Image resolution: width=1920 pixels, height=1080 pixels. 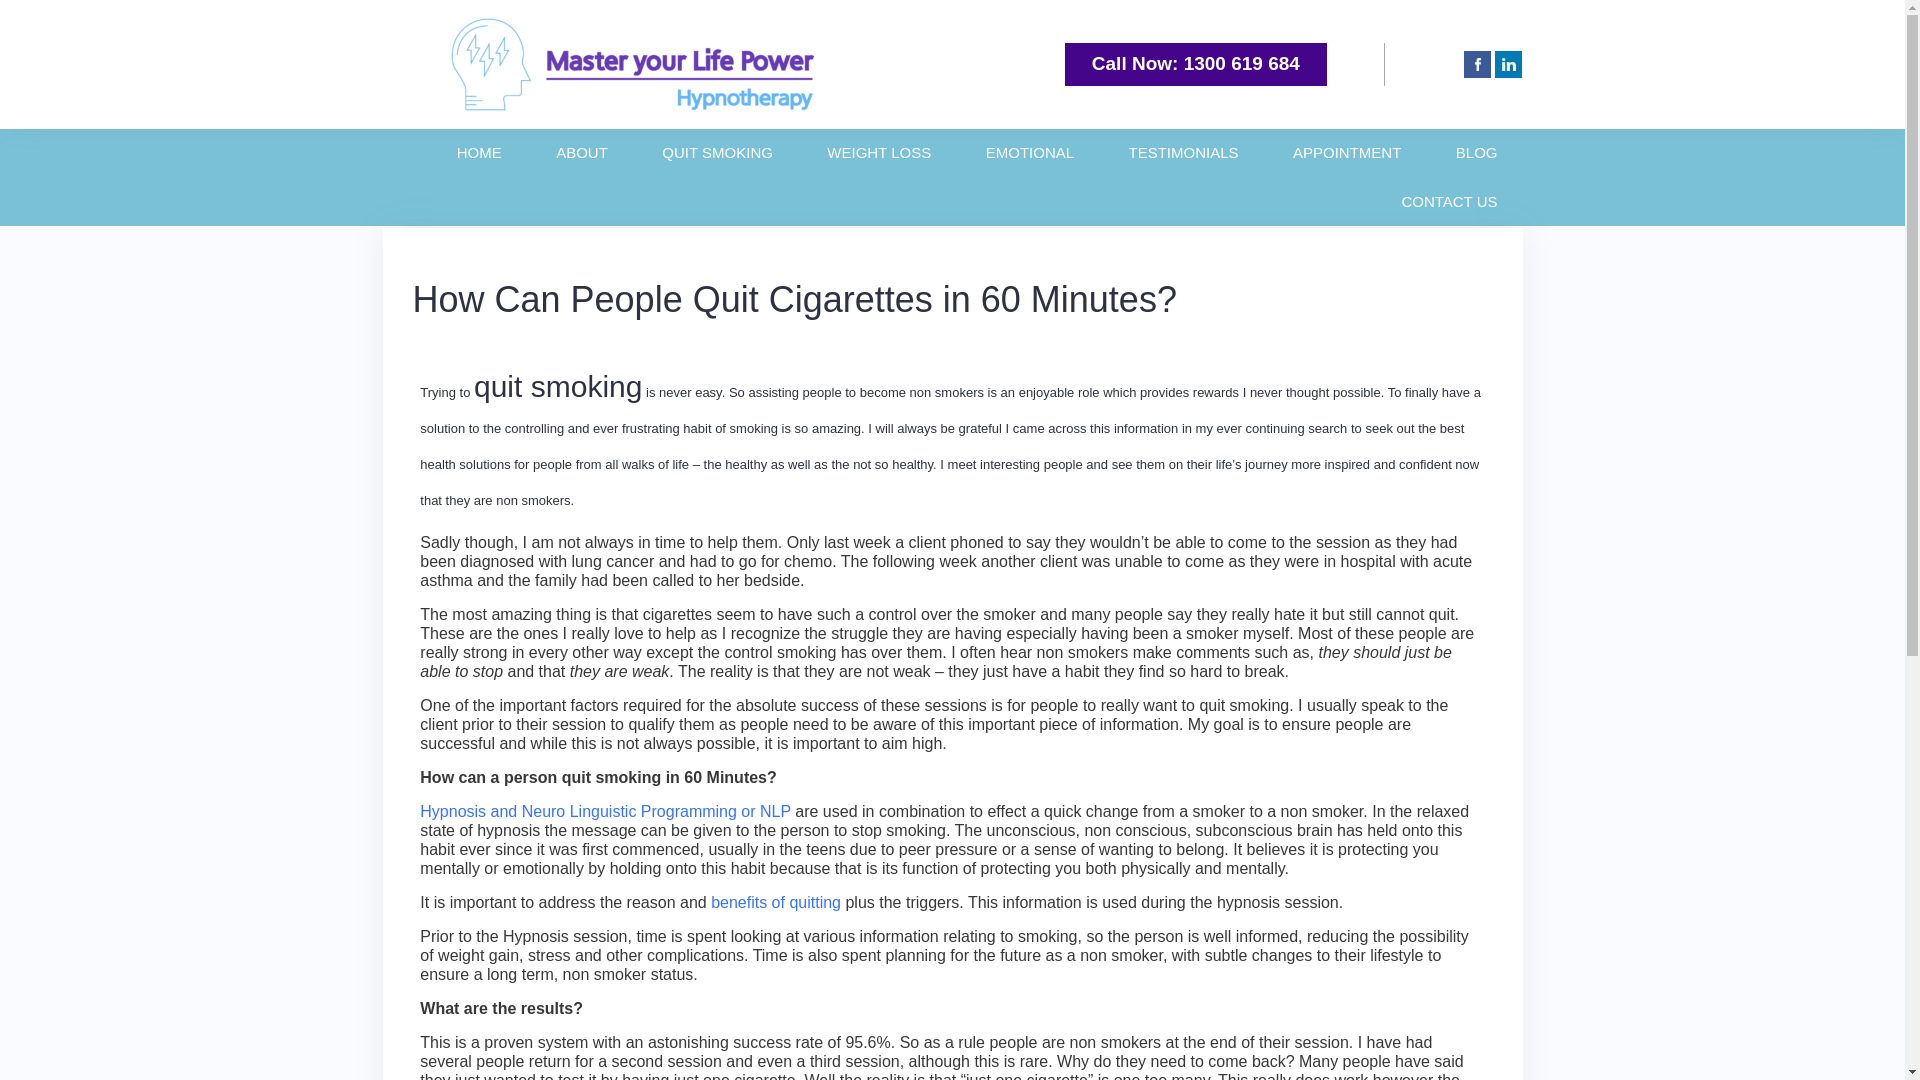 What do you see at coordinates (607, 811) in the screenshot?
I see `Hypnosis and Neuro Linguistic Programming or NLP ` at bounding box center [607, 811].